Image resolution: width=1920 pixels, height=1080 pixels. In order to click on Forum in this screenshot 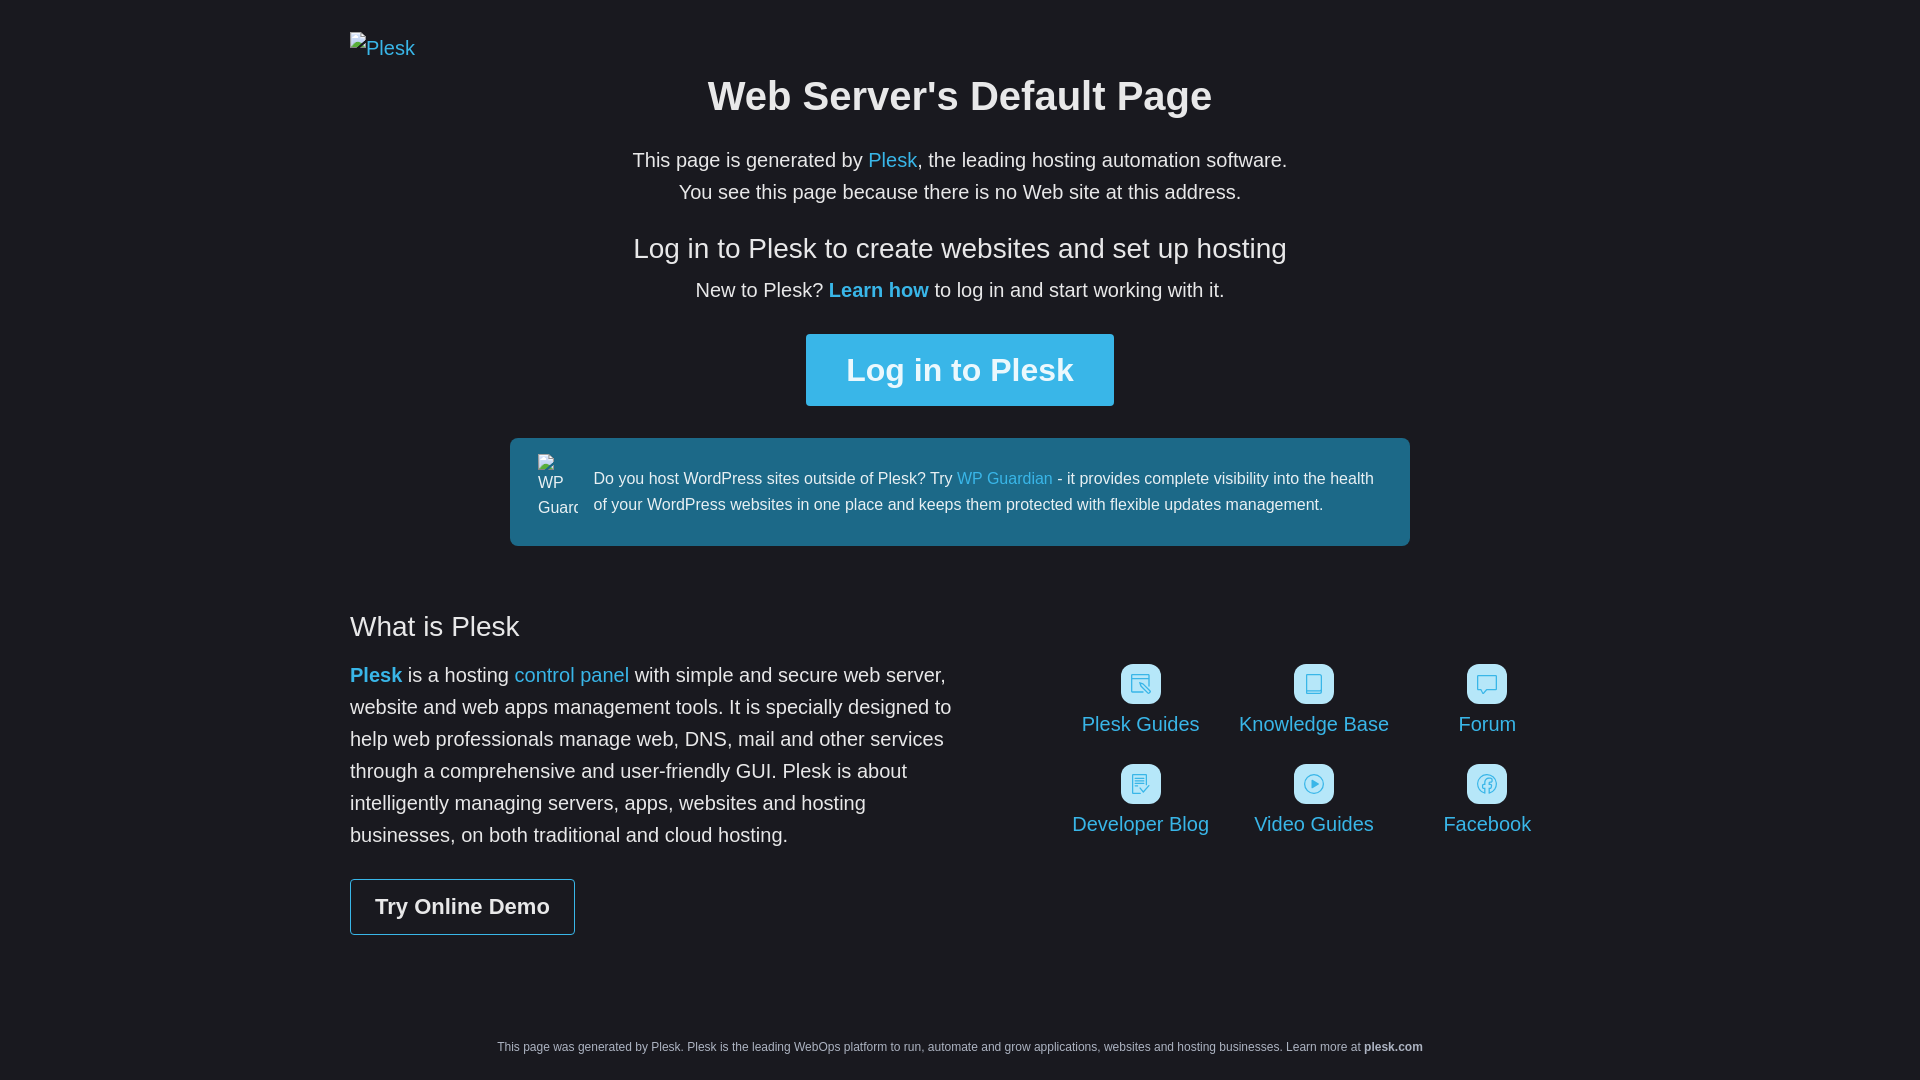, I will do `click(1488, 700)`.